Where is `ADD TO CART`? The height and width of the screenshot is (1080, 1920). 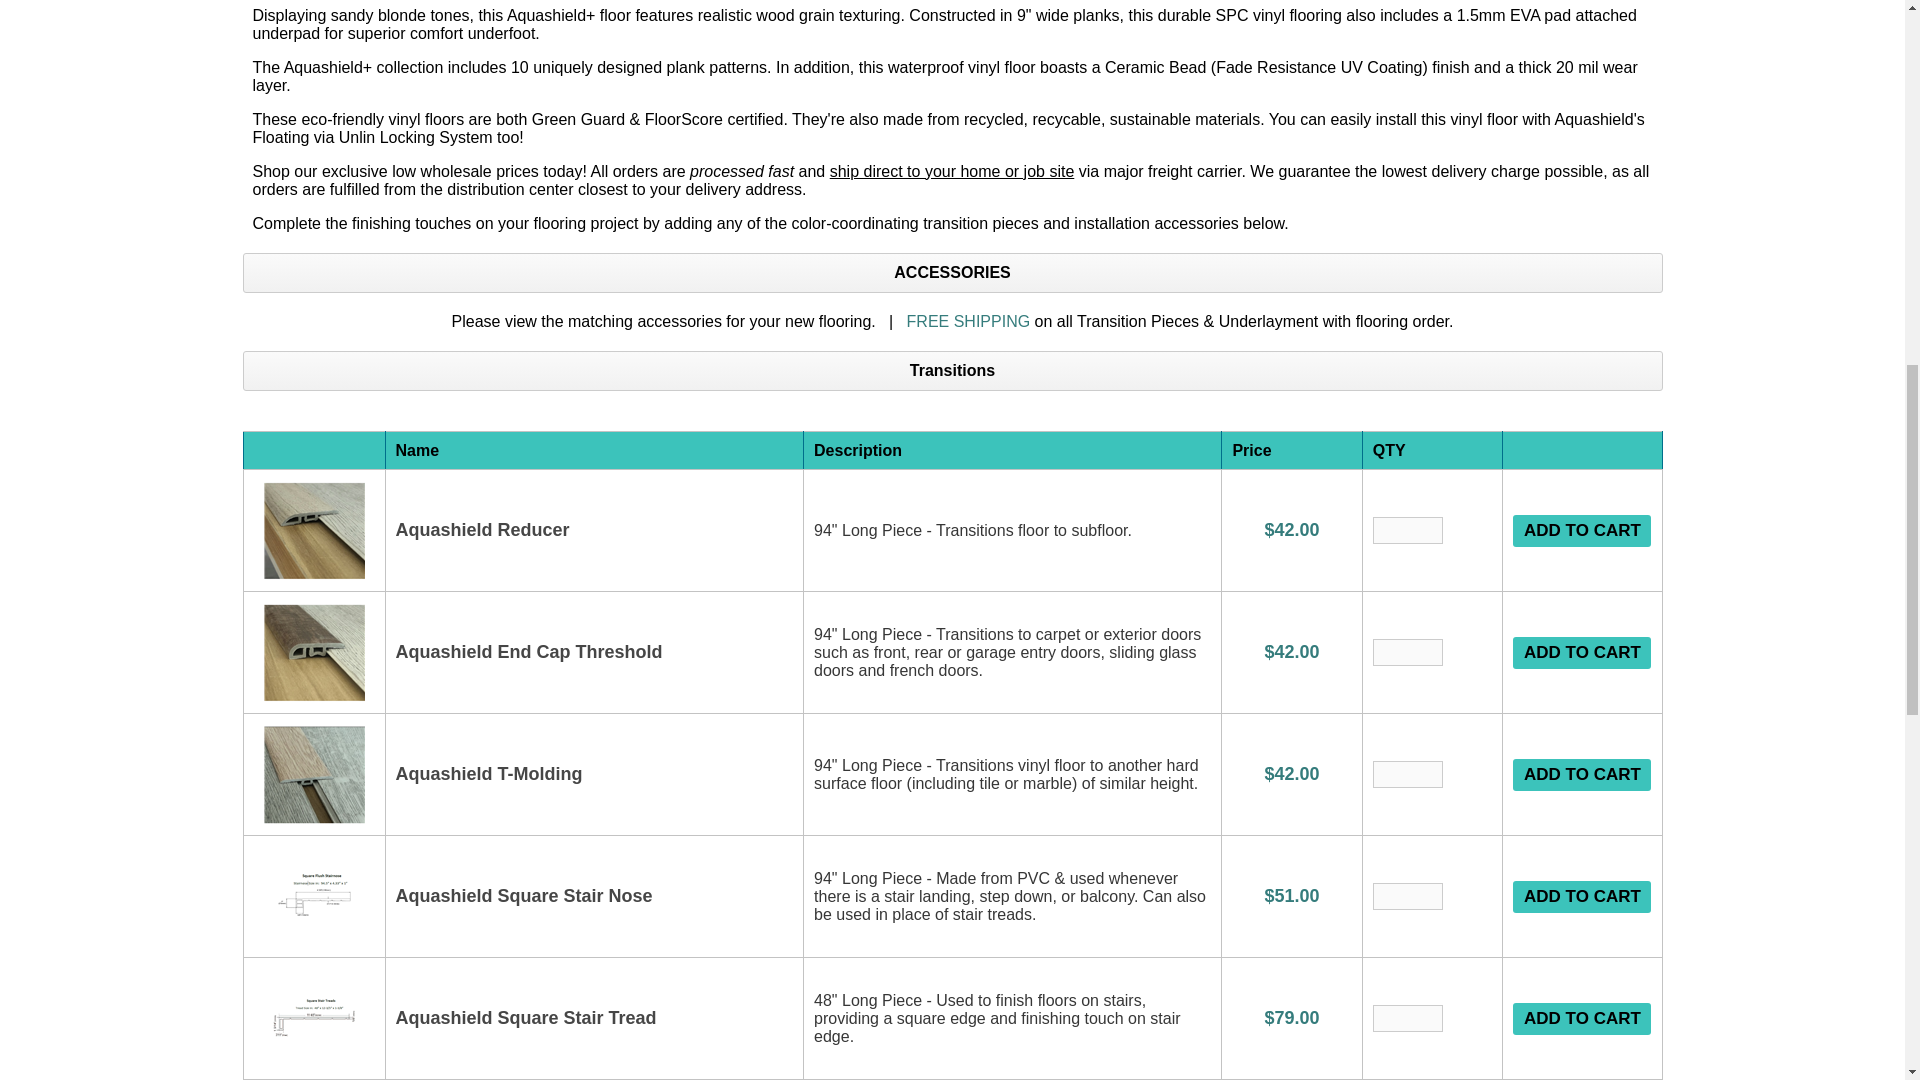
ADD TO CART is located at coordinates (1582, 896).